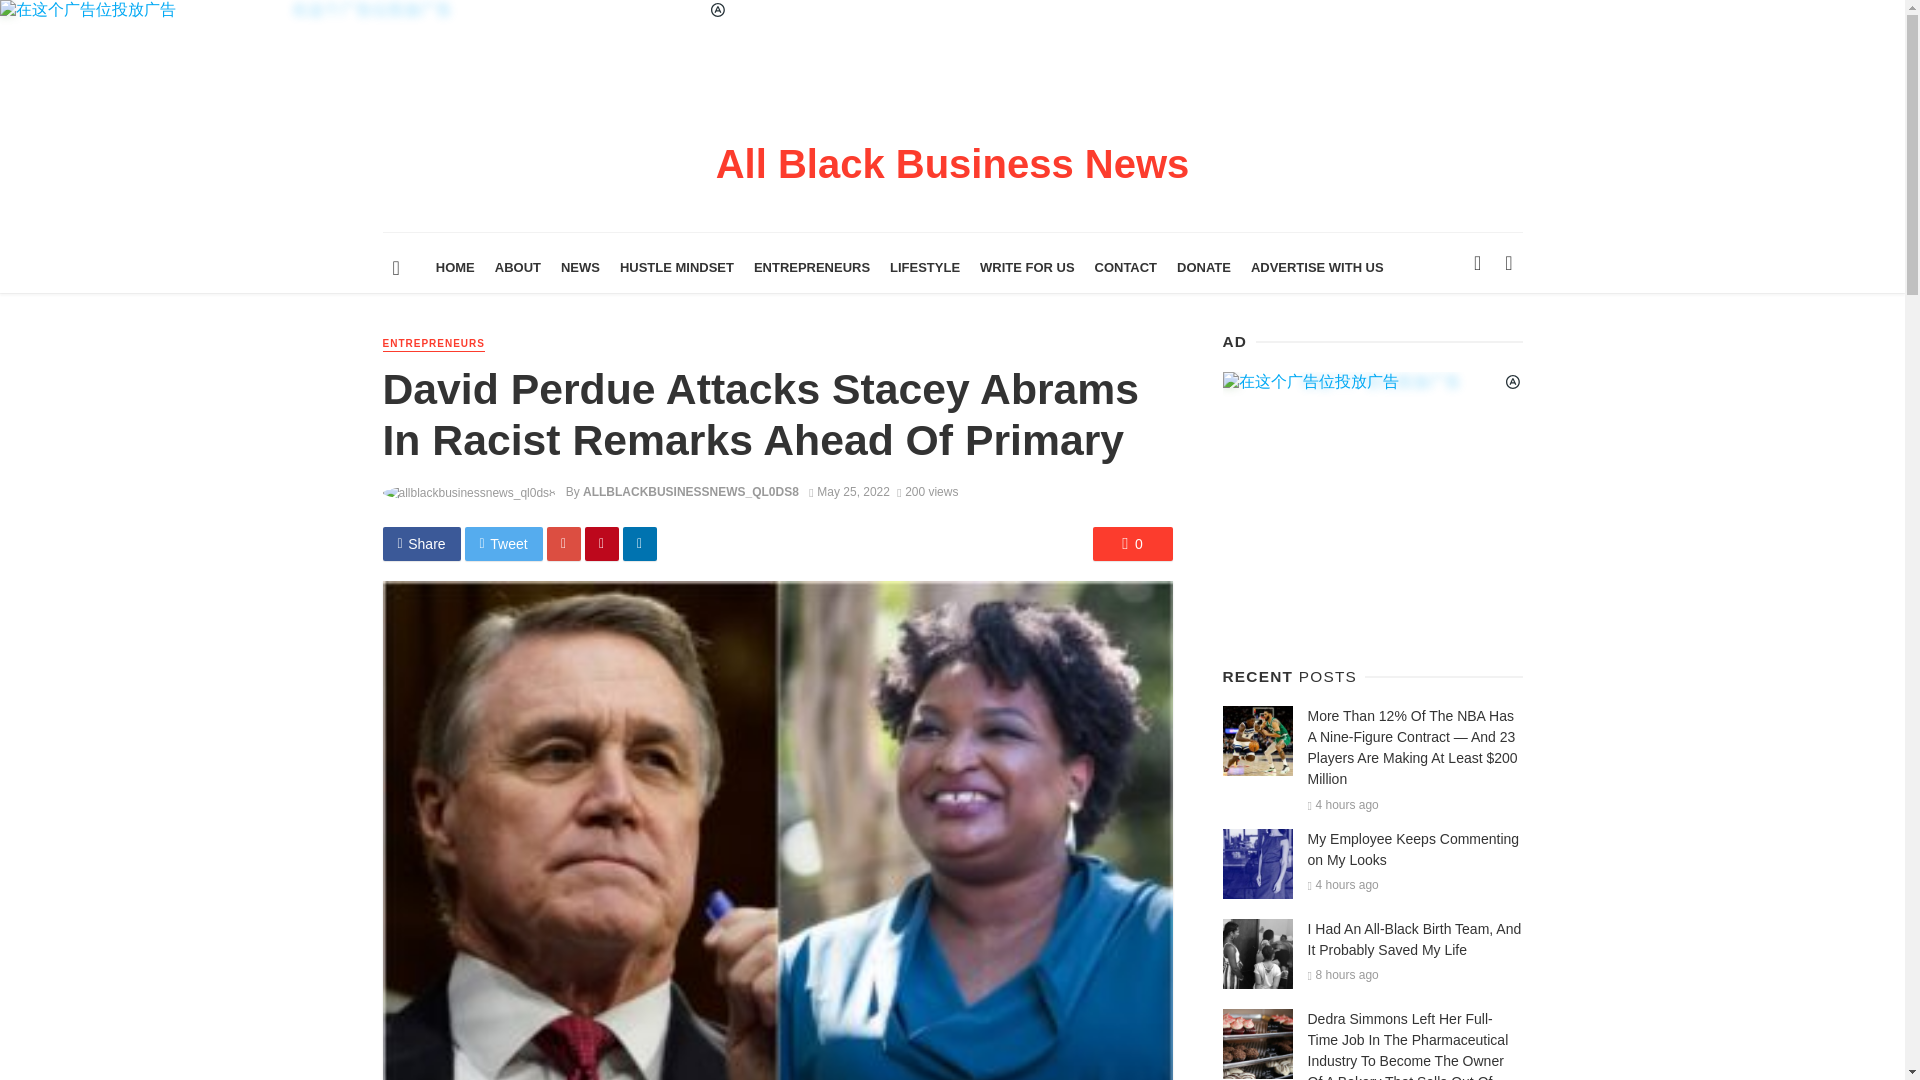 This screenshot has height=1080, width=1920. Describe the element at coordinates (1204, 268) in the screenshot. I see `DONATE` at that location.